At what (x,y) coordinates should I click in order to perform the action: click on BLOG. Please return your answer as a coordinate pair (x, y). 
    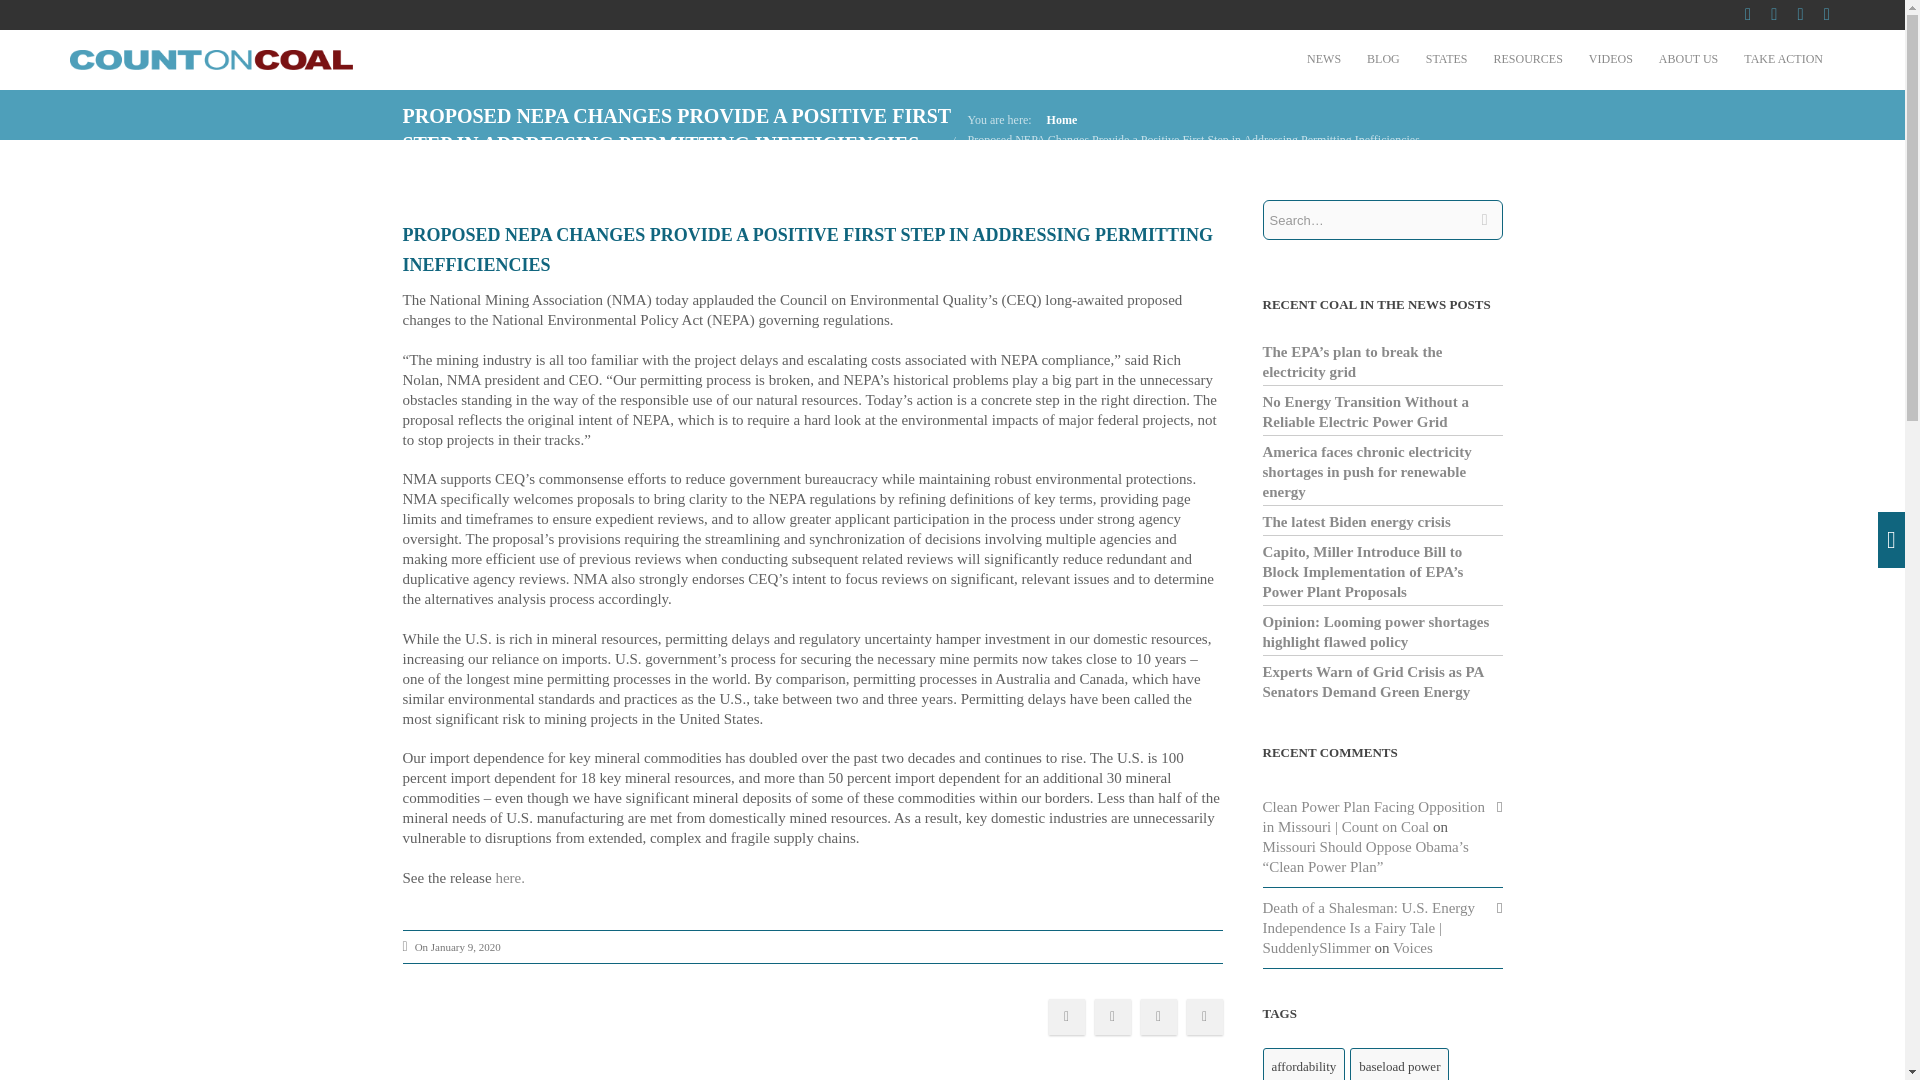
    Looking at the image, I should click on (1383, 58).